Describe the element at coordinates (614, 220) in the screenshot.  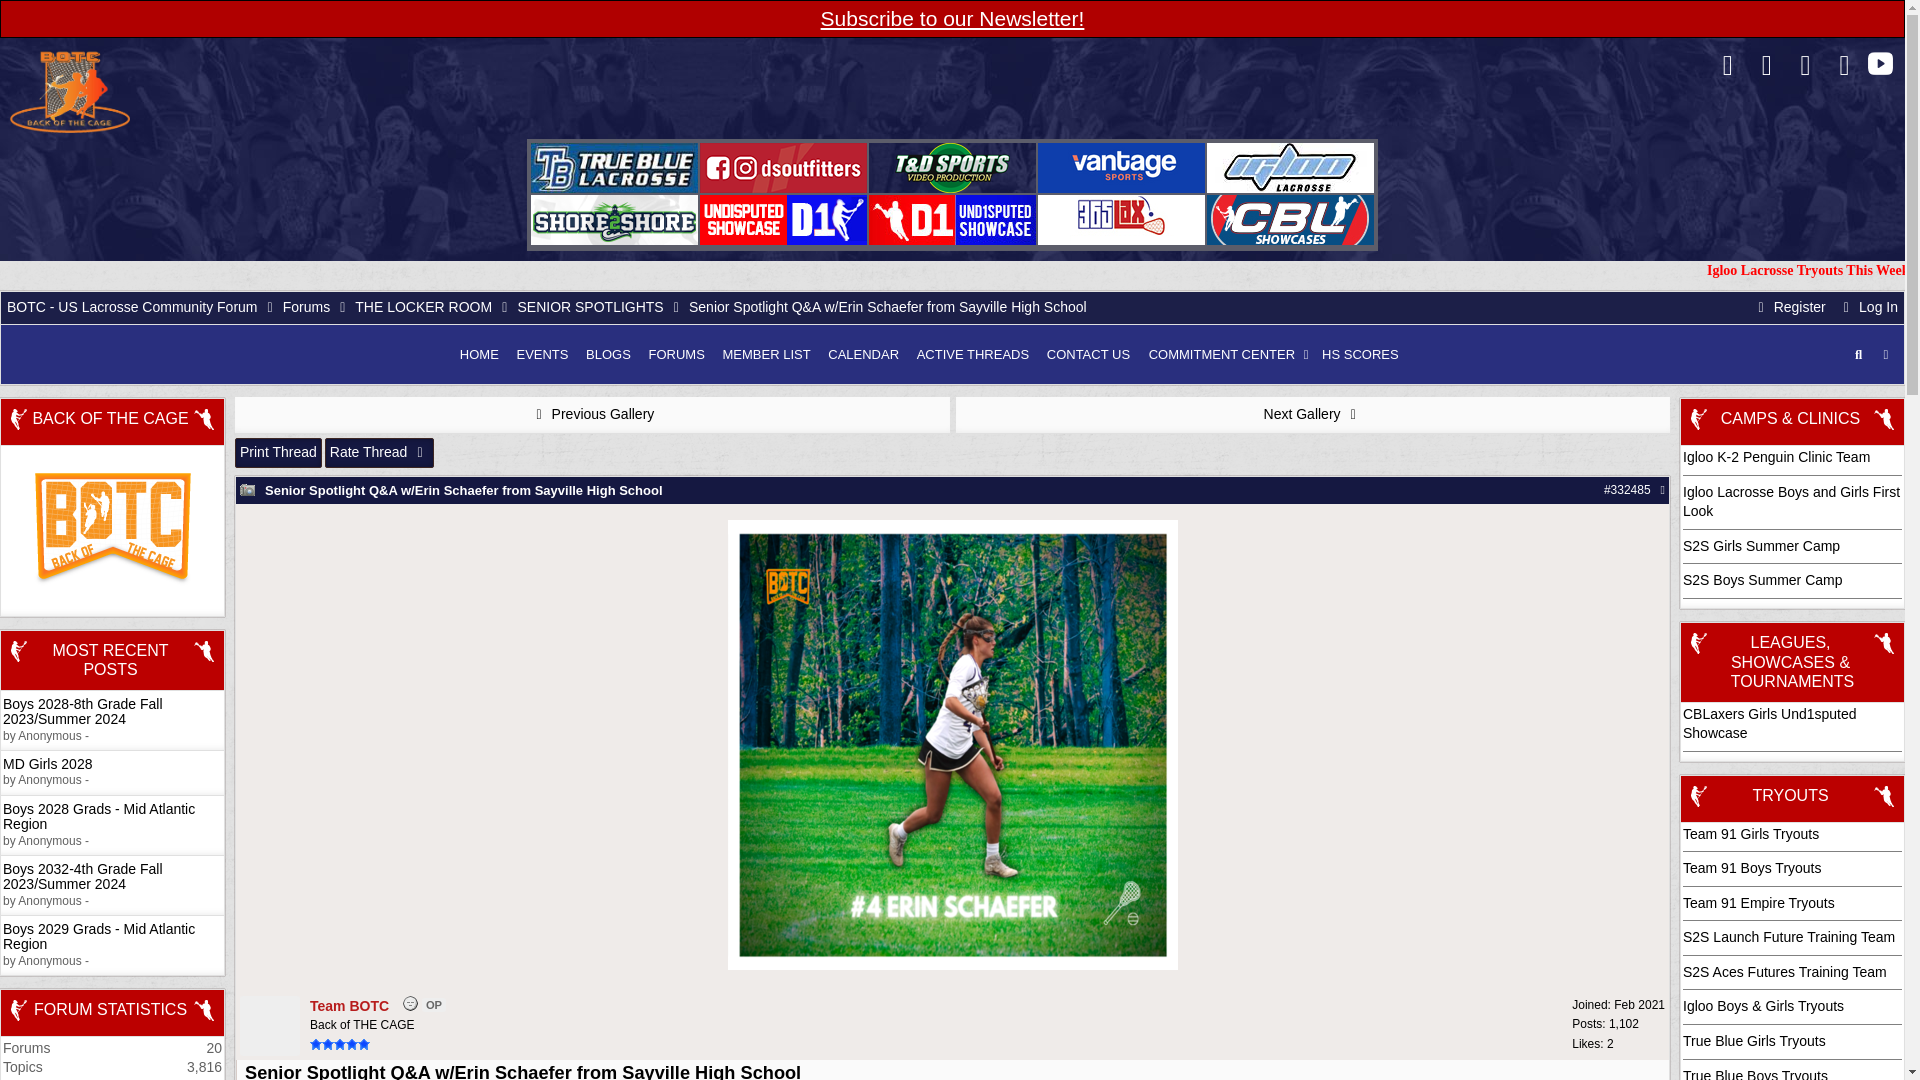
I see `Shore 2 Shore Lacrosse` at that location.